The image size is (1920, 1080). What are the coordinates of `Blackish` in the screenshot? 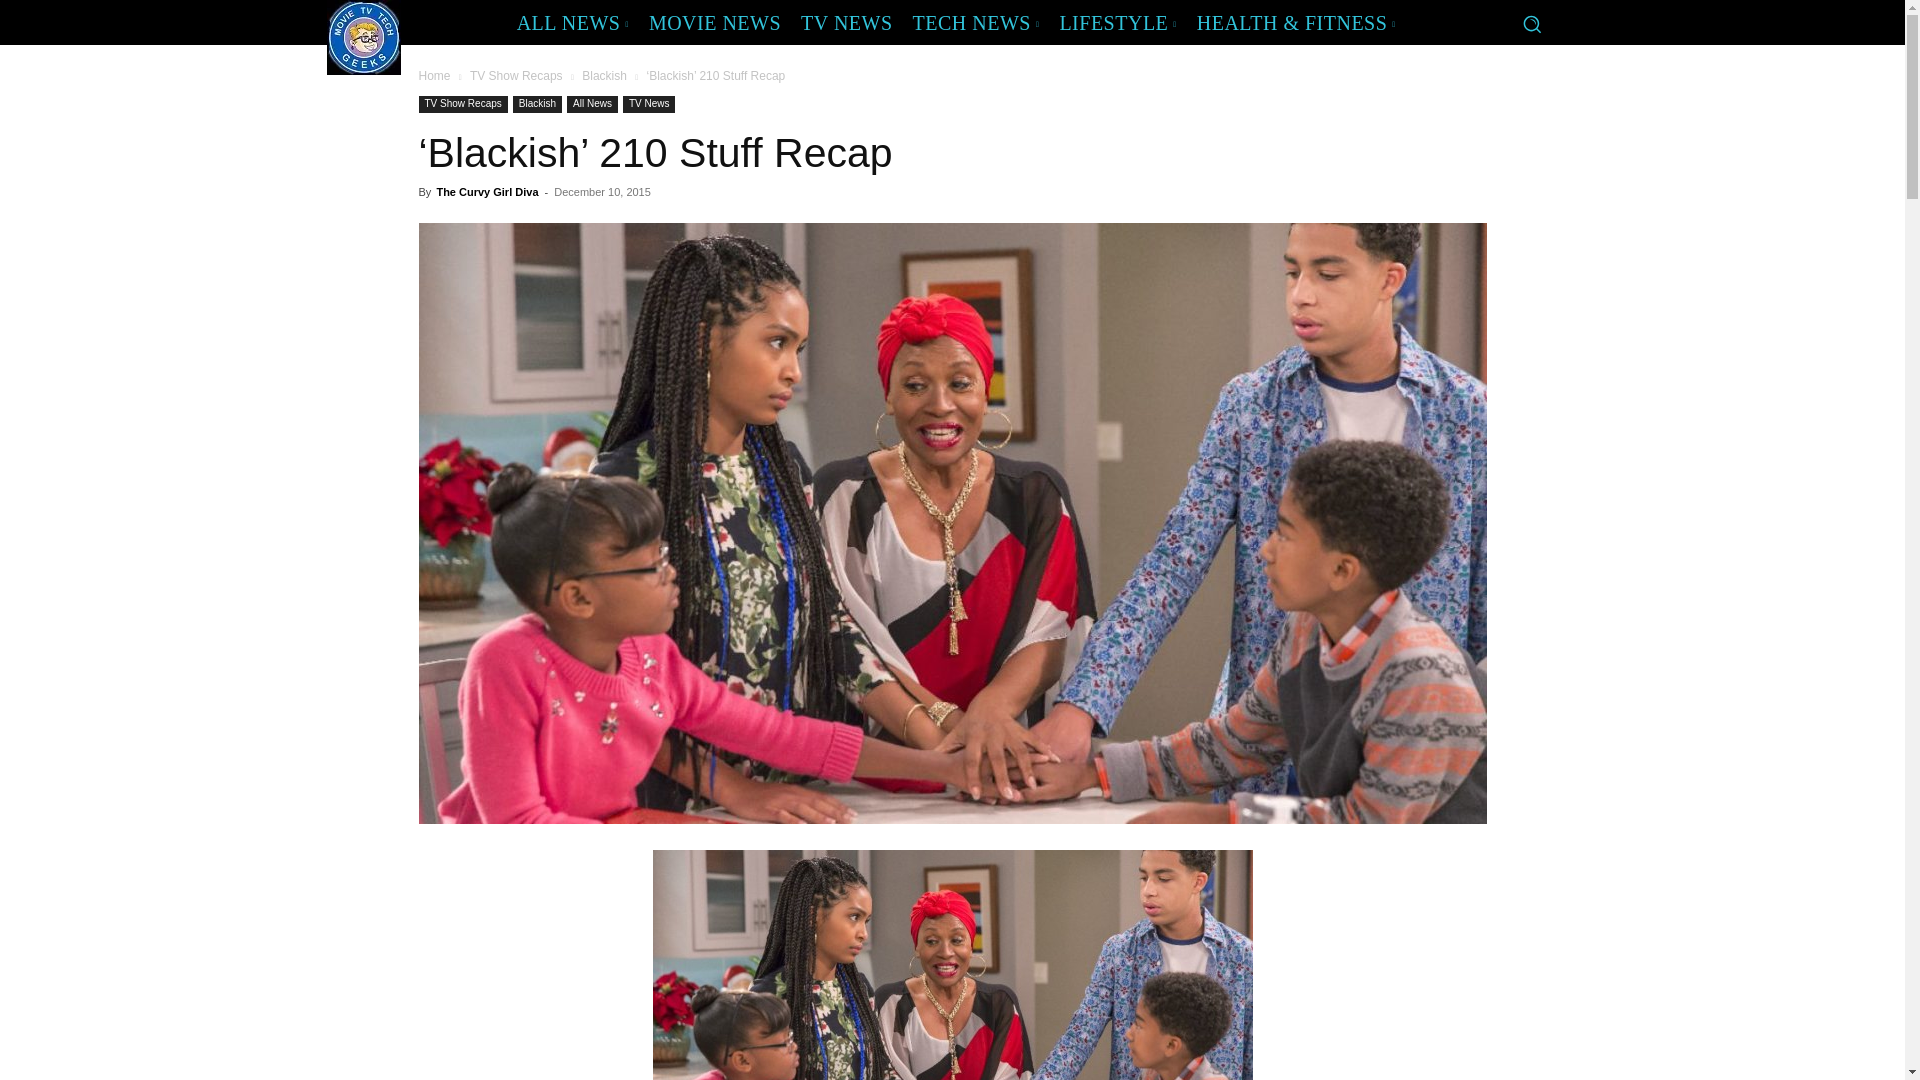 It's located at (537, 104).